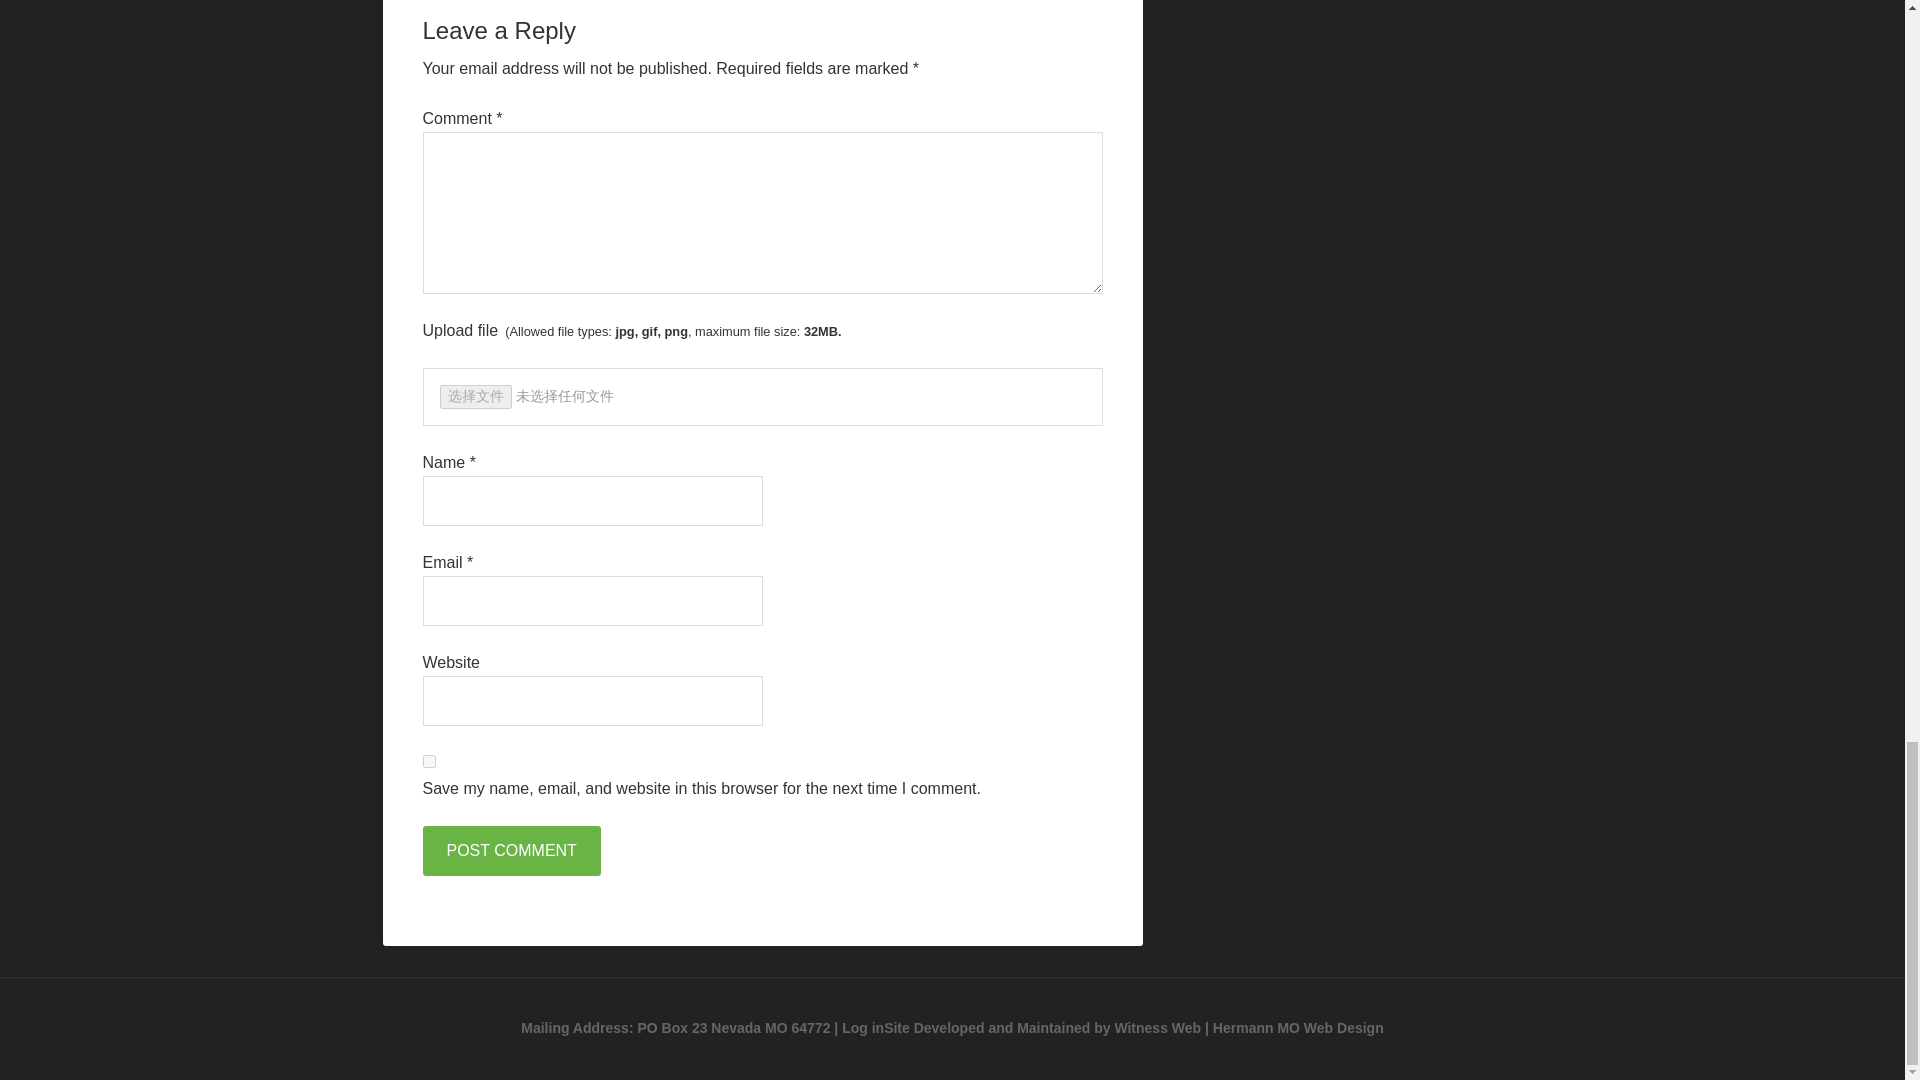 The image size is (1920, 1080). Describe the element at coordinates (1344, 1027) in the screenshot. I see `Web Design` at that location.